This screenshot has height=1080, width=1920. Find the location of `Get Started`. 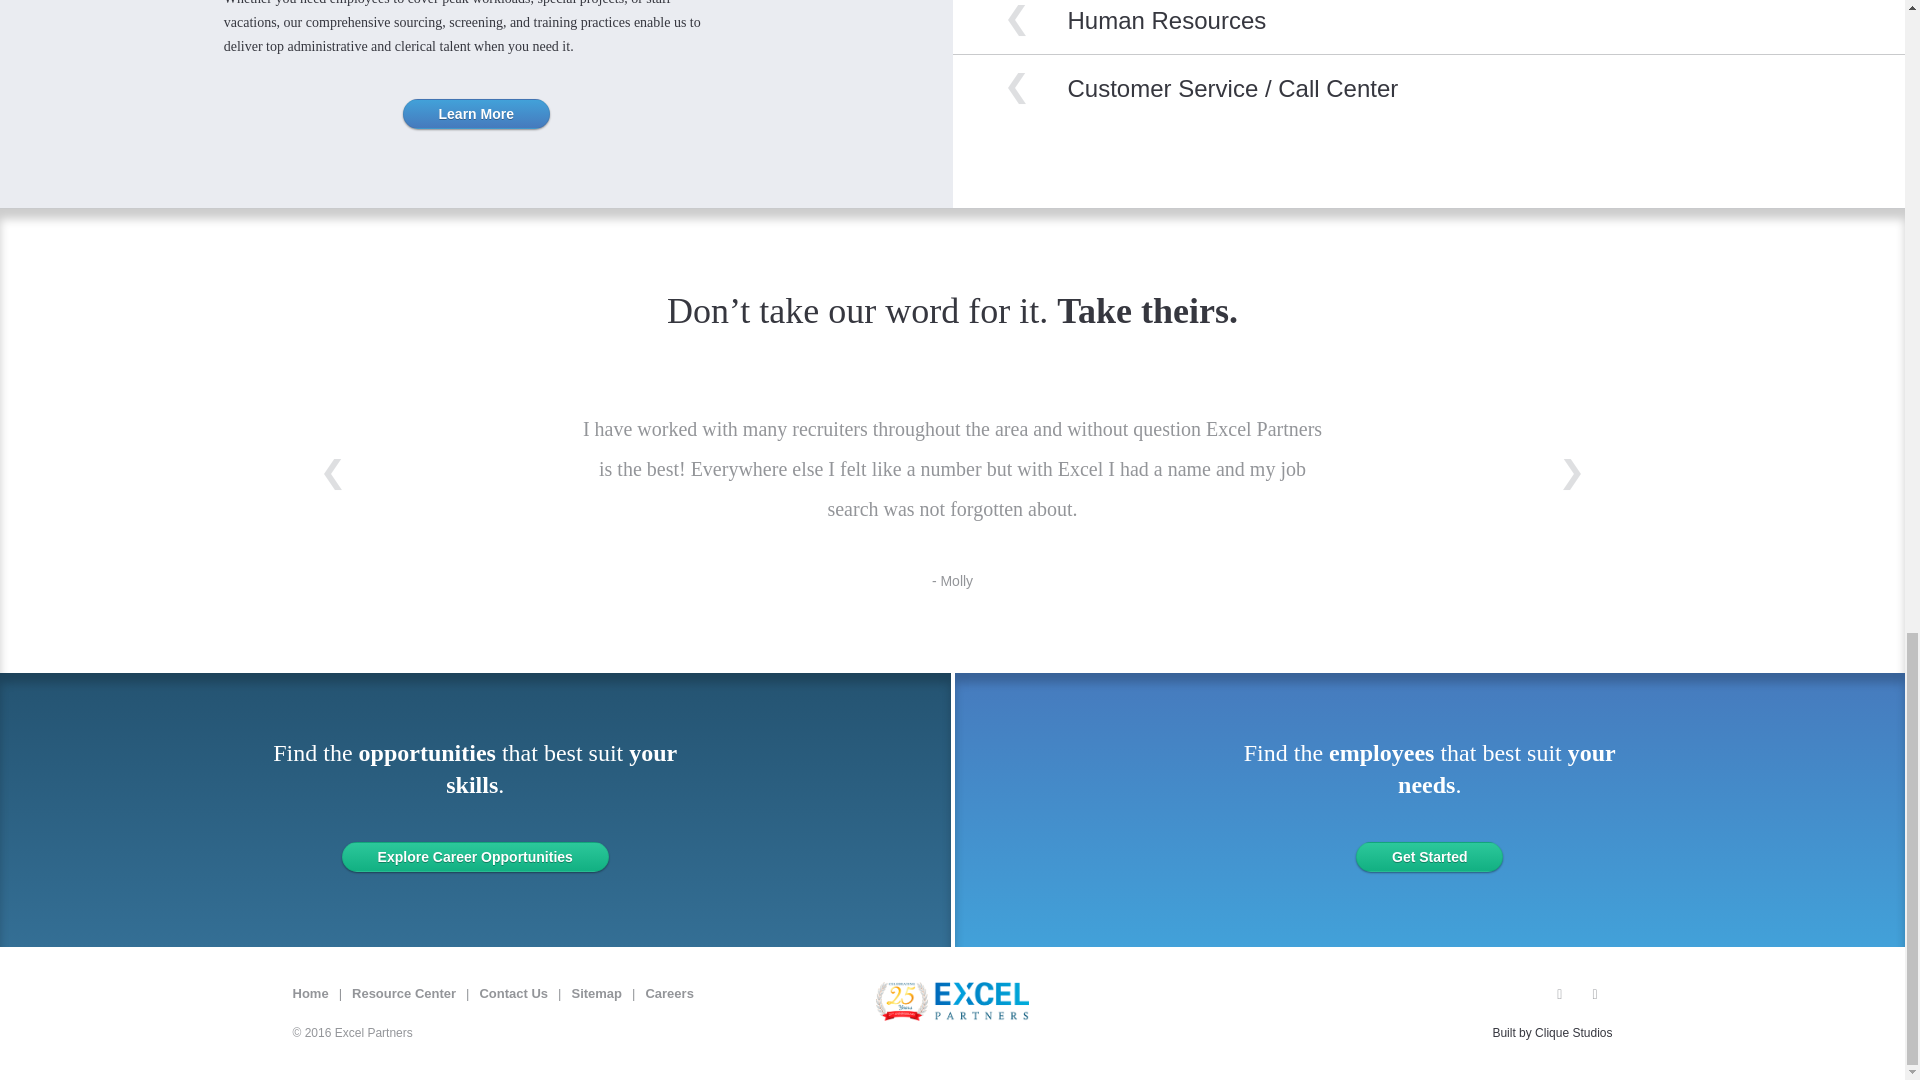

Get Started is located at coordinates (1429, 856).